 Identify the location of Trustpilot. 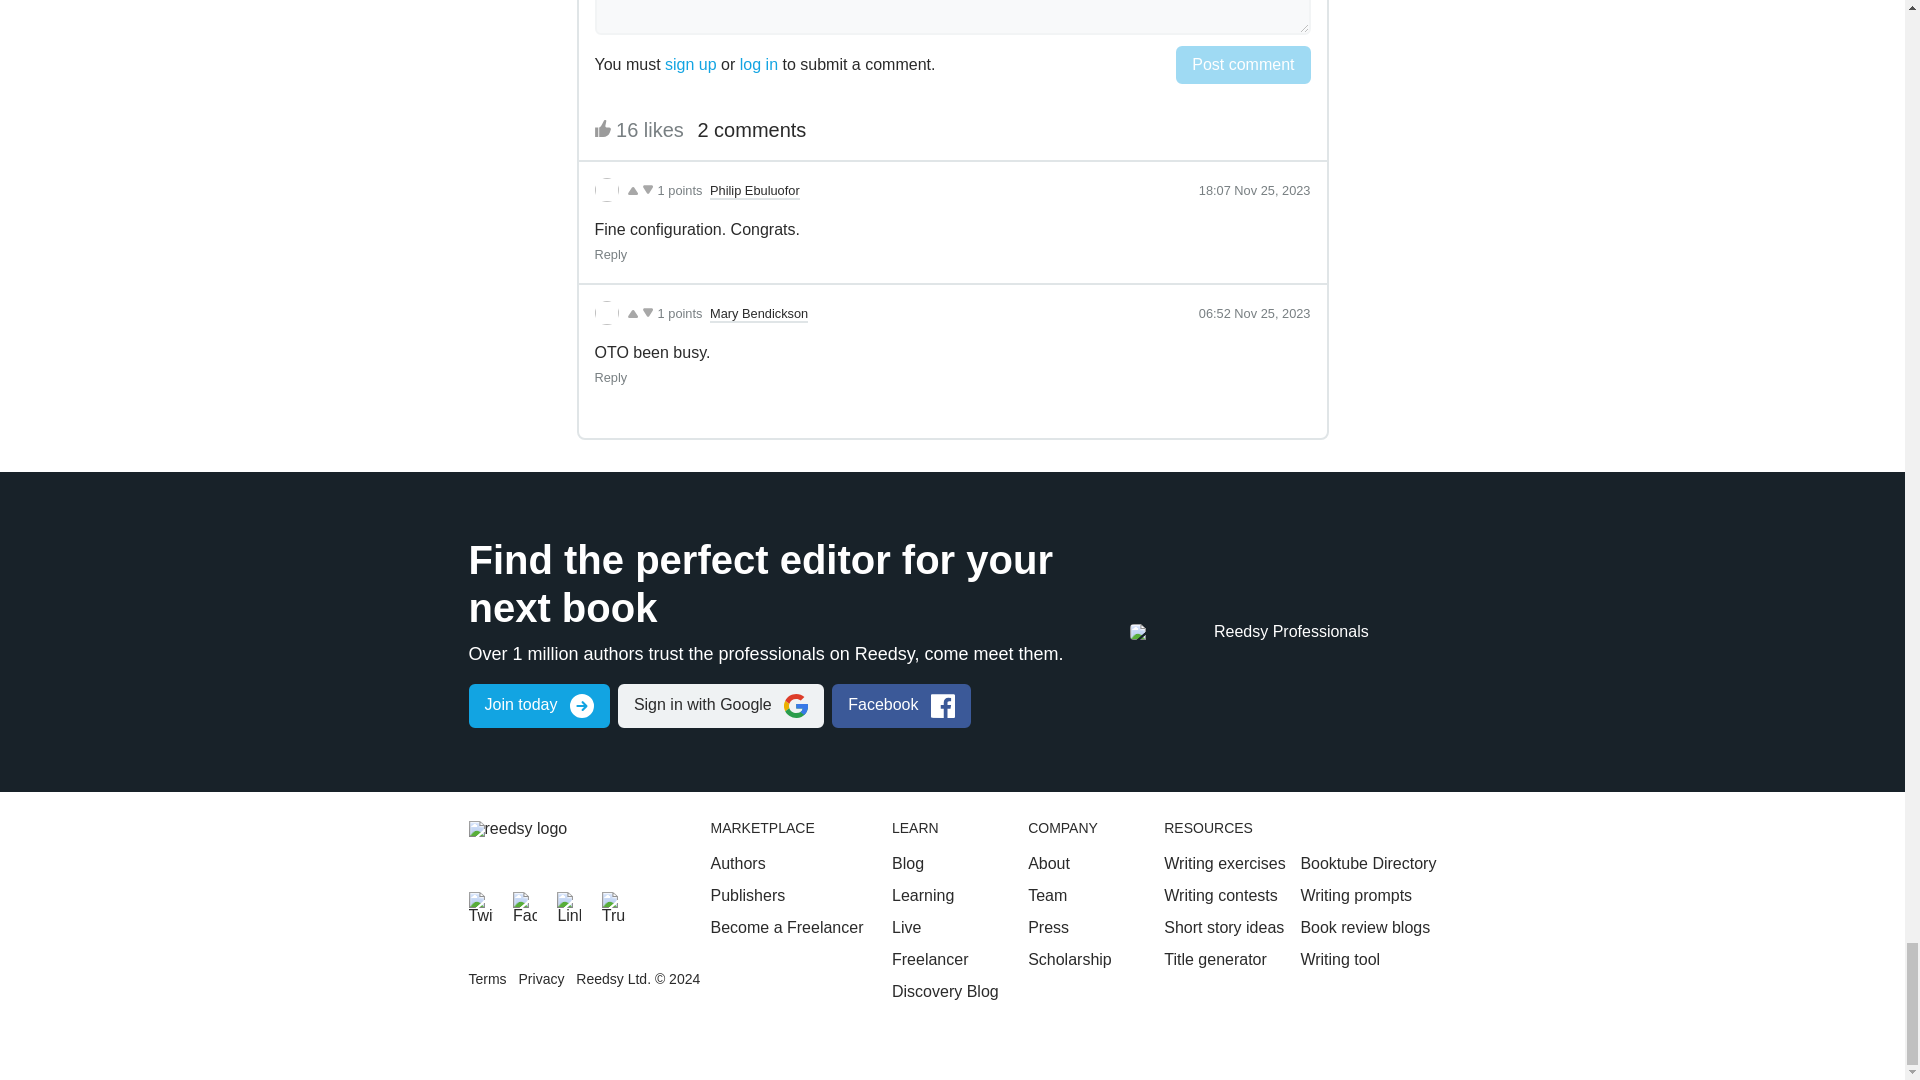
(614, 904).